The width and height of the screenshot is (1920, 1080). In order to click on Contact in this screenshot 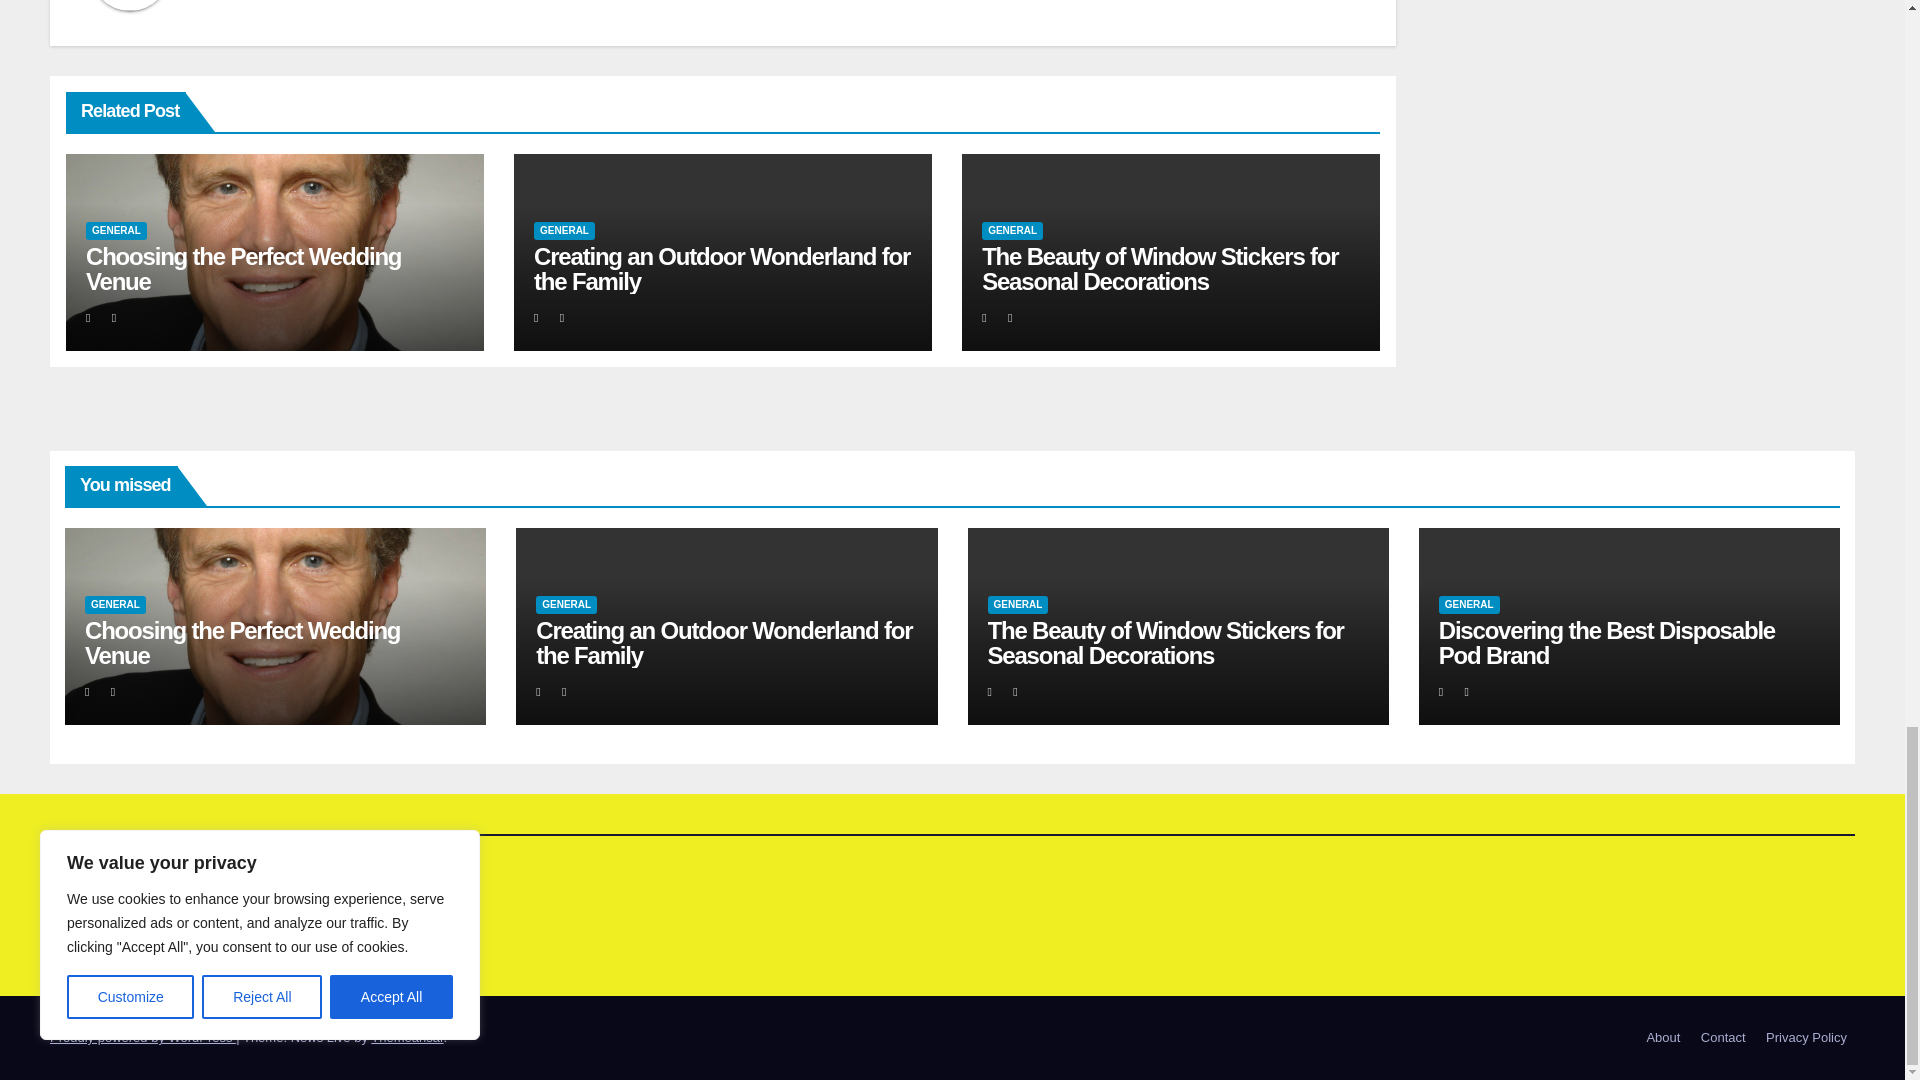, I will do `click(1724, 1038)`.